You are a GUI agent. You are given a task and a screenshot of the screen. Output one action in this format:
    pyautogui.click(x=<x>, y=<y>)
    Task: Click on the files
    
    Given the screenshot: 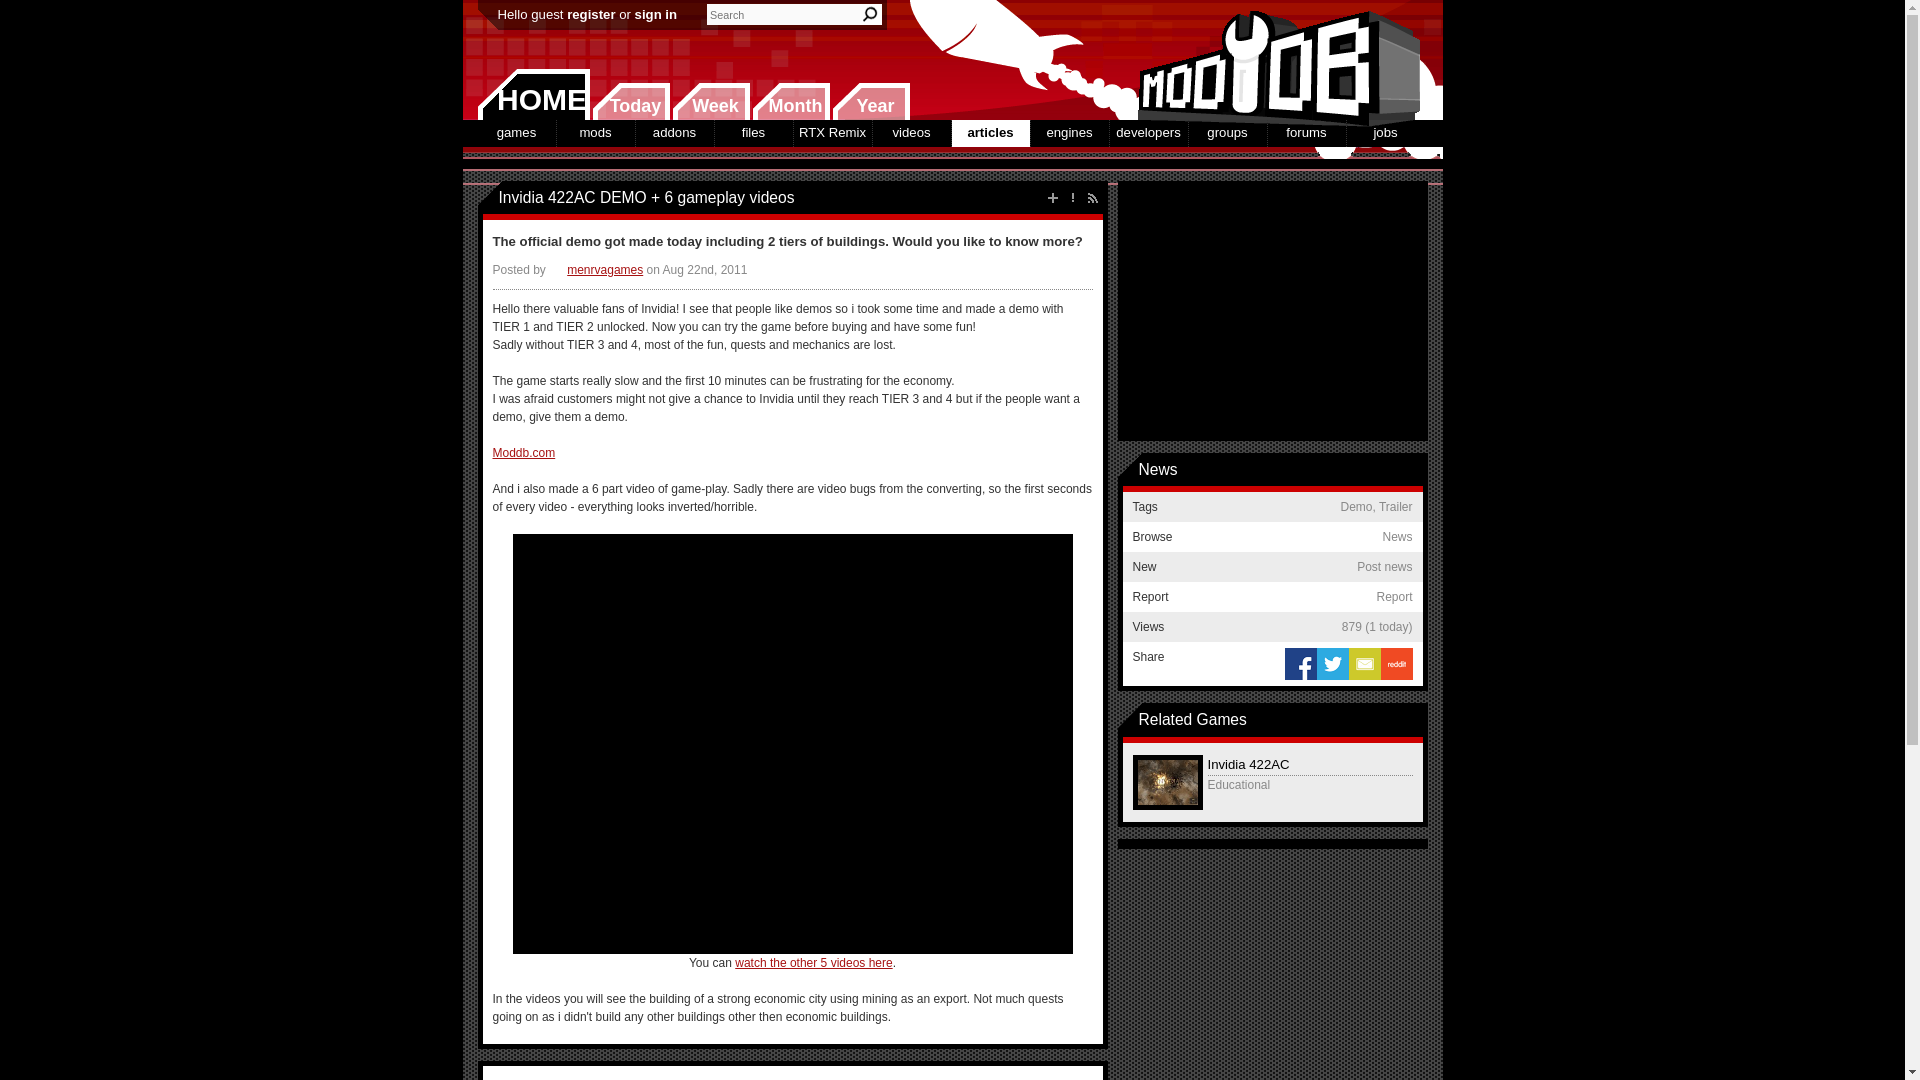 What is the action you would take?
    pyautogui.click(x=752, y=132)
    